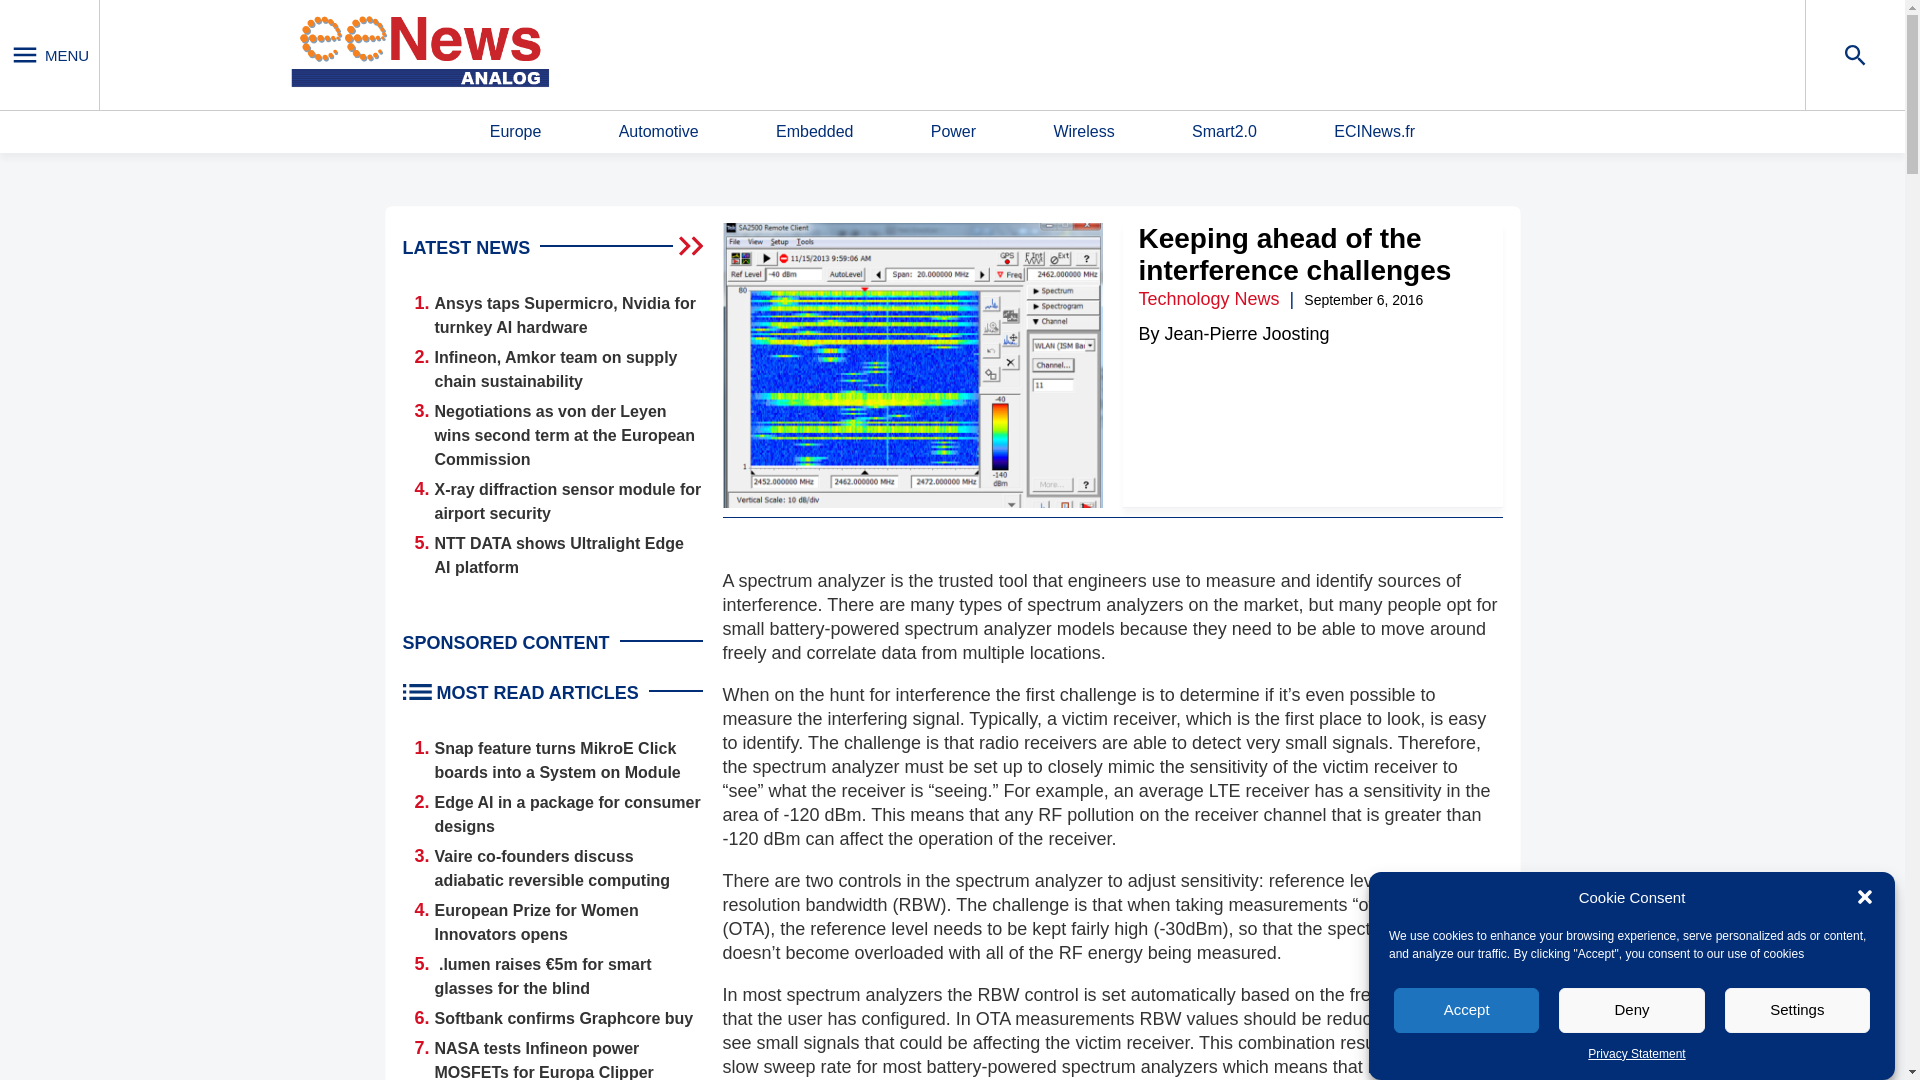 The width and height of the screenshot is (1920, 1080). What do you see at coordinates (1374, 132) in the screenshot?
I see `ECINews.fr` at bounding box center [1374, 132].